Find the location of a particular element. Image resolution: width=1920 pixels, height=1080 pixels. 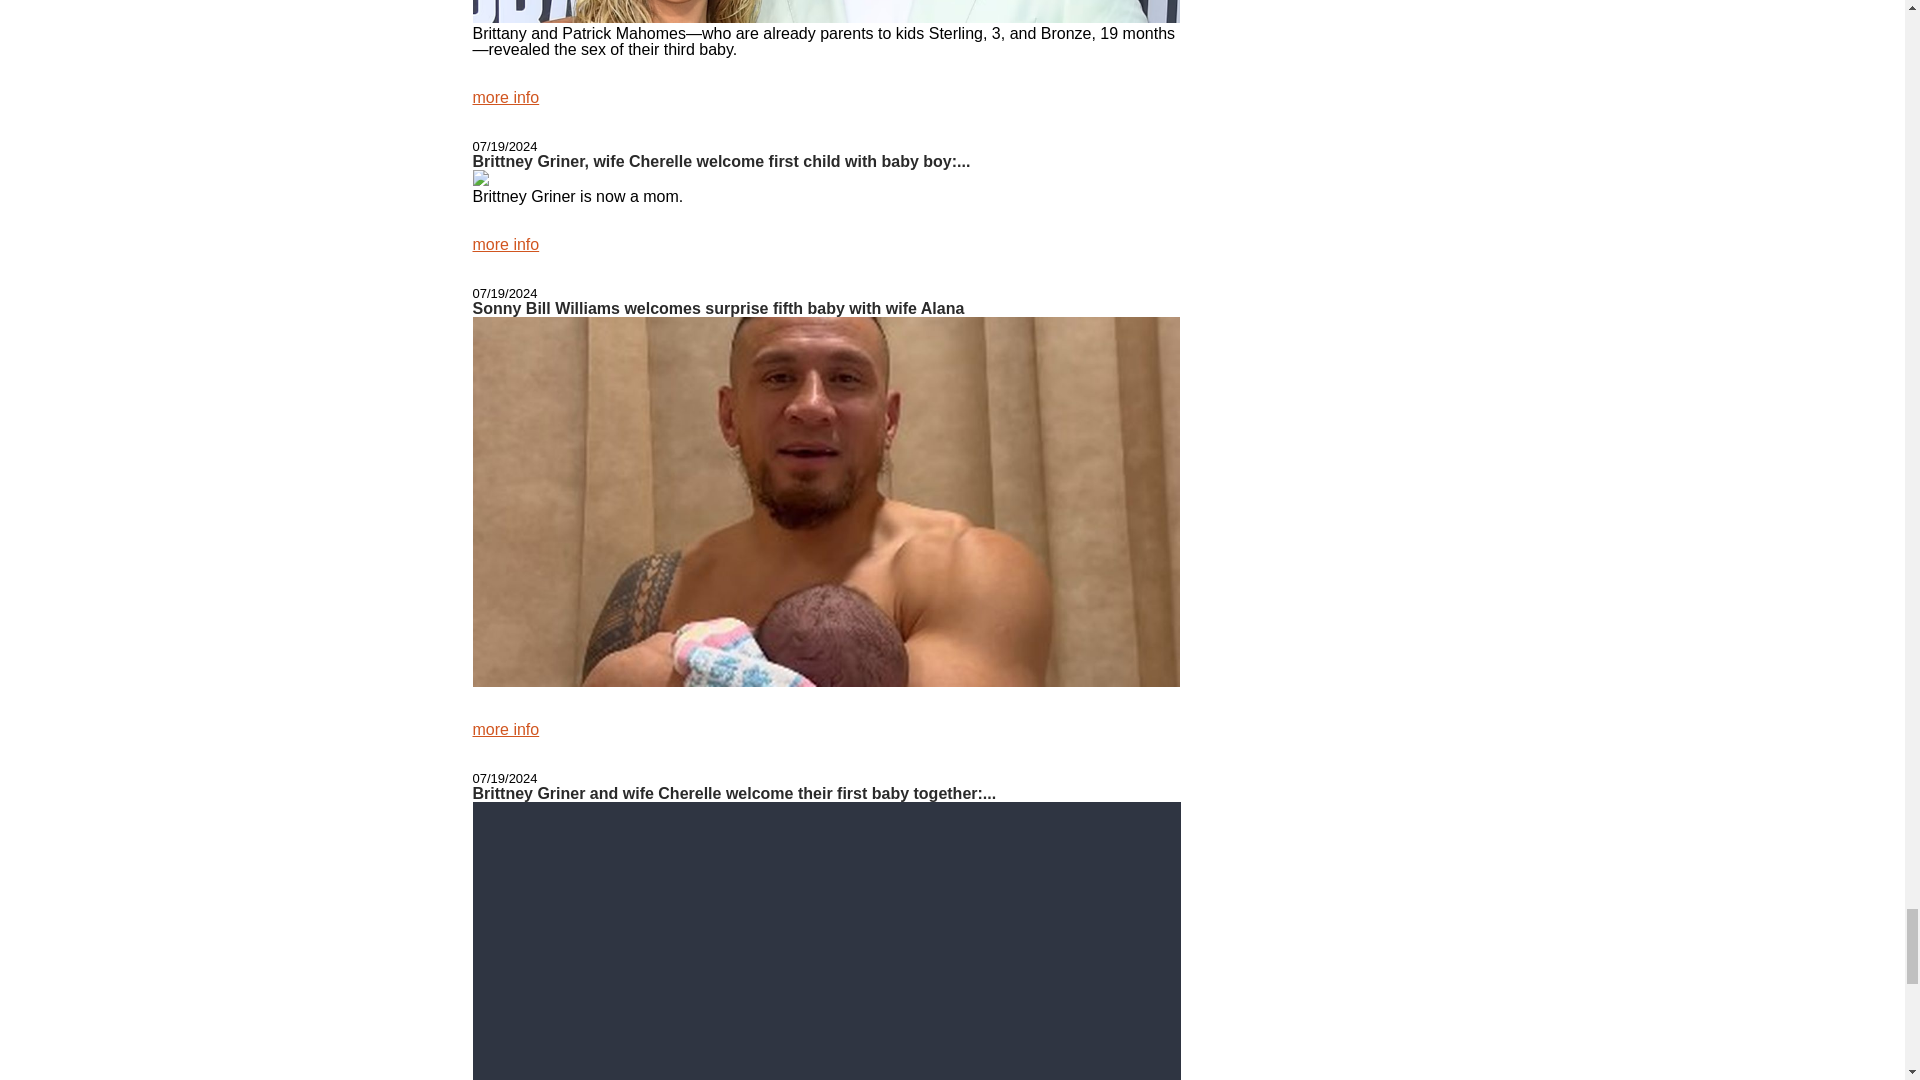

more info is located at coordinates (506, 729).